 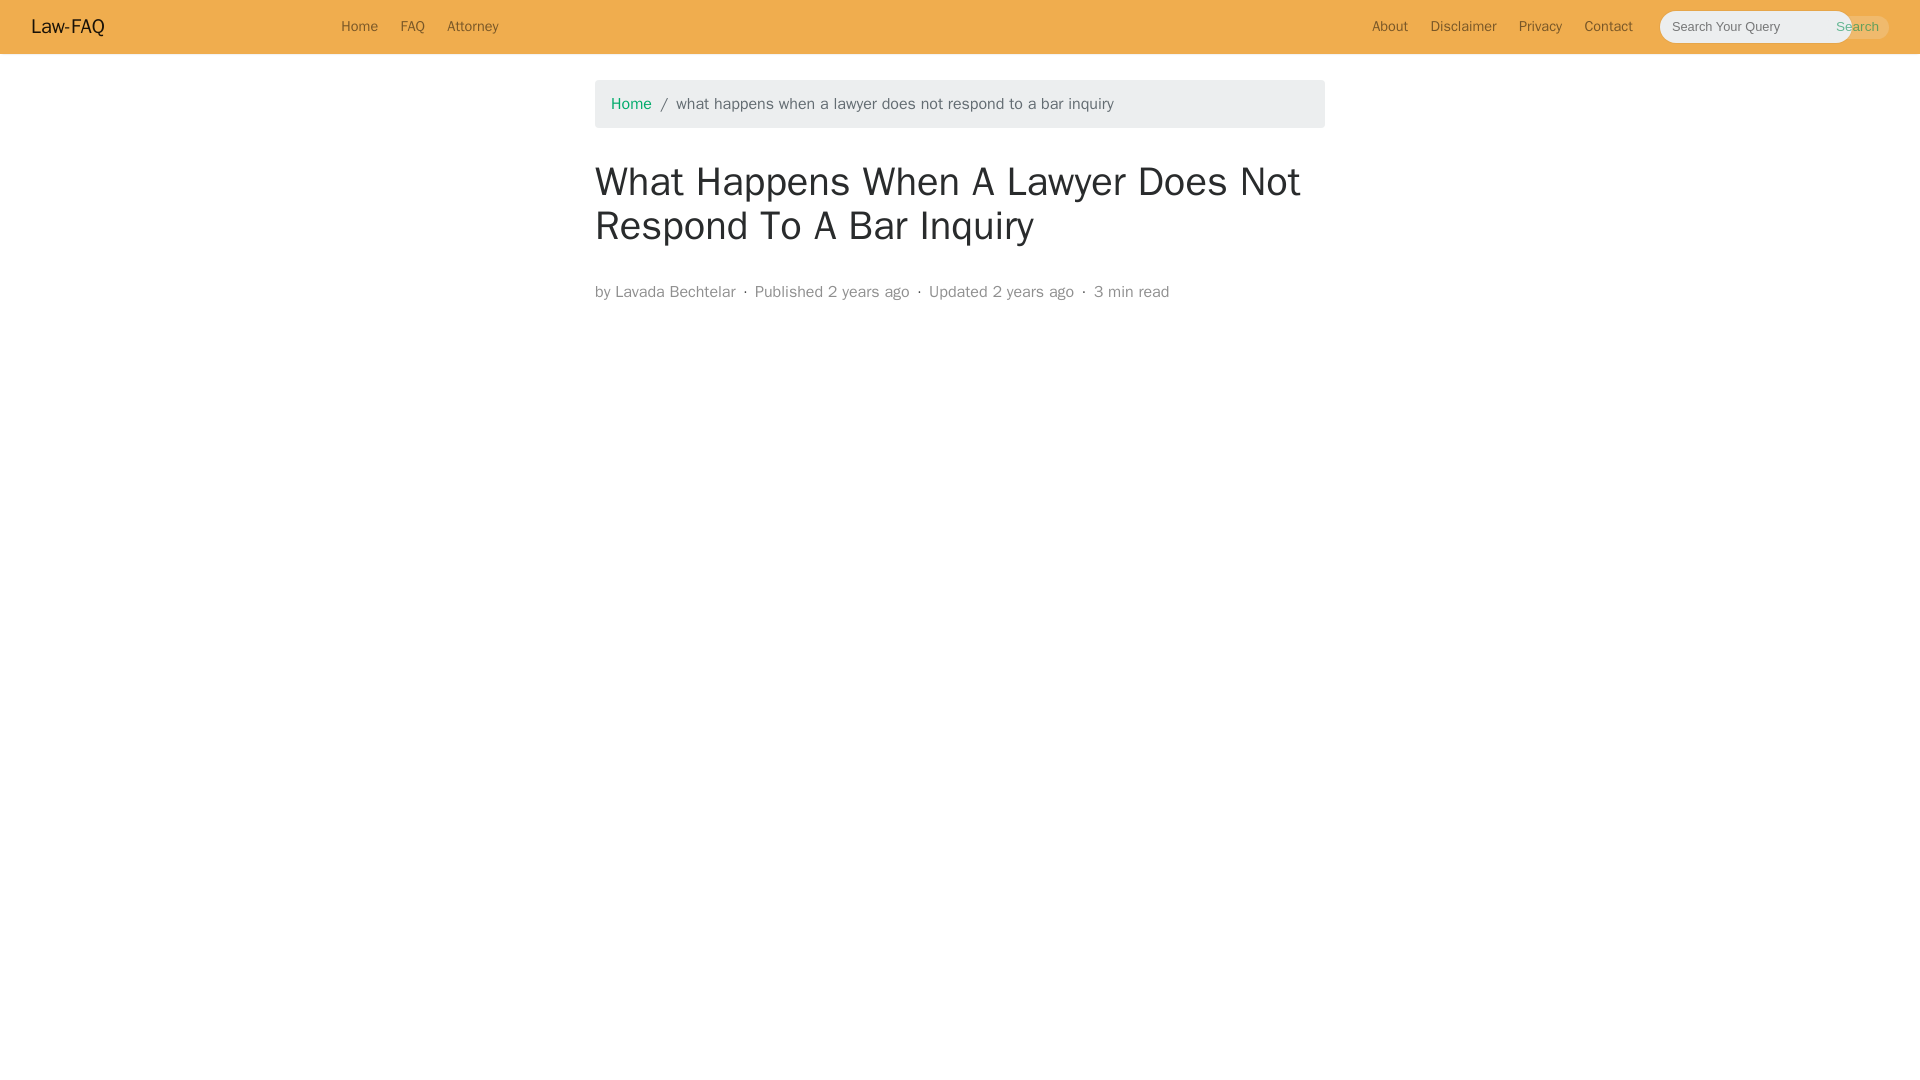 What do you see at coordinates (1608, 26) in the screenshot?
I see `Contact` at bounding box center [1608, 26].